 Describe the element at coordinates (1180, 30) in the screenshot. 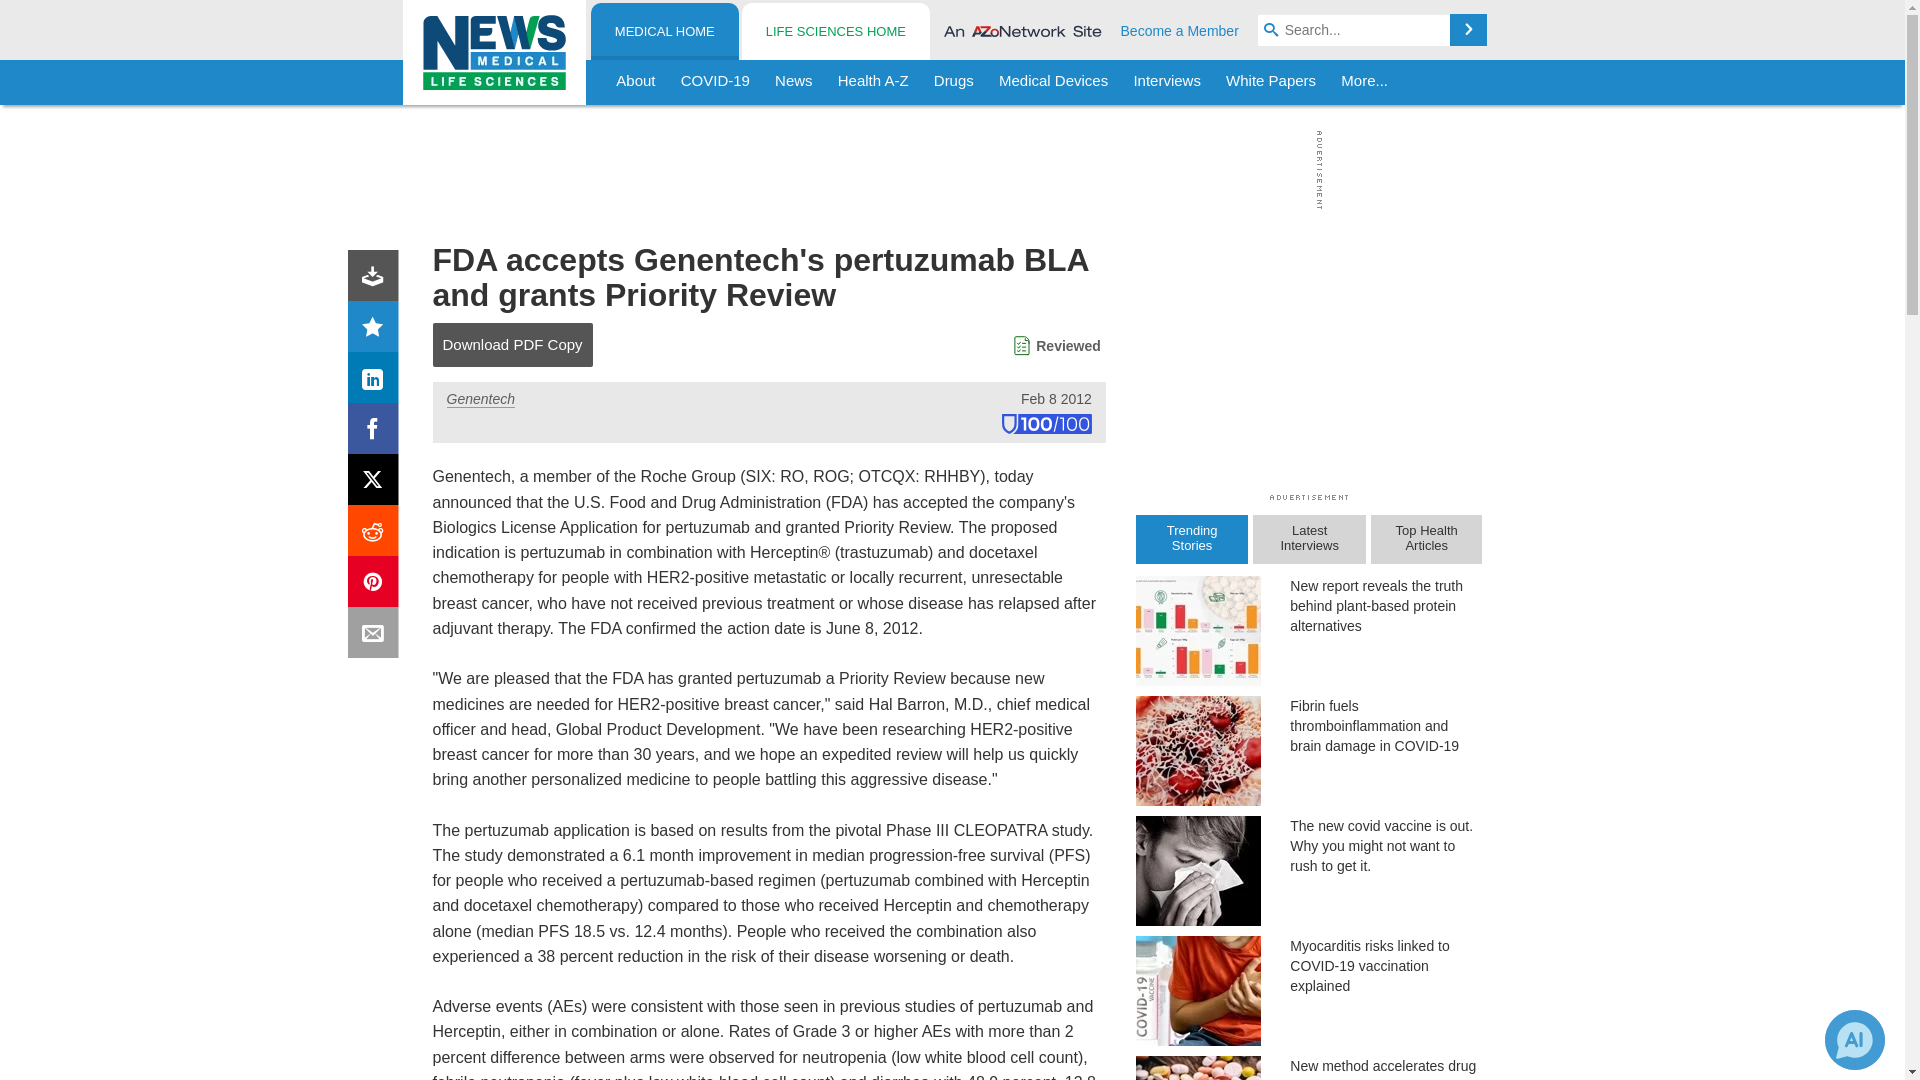

I see `Become a Member` at that location.